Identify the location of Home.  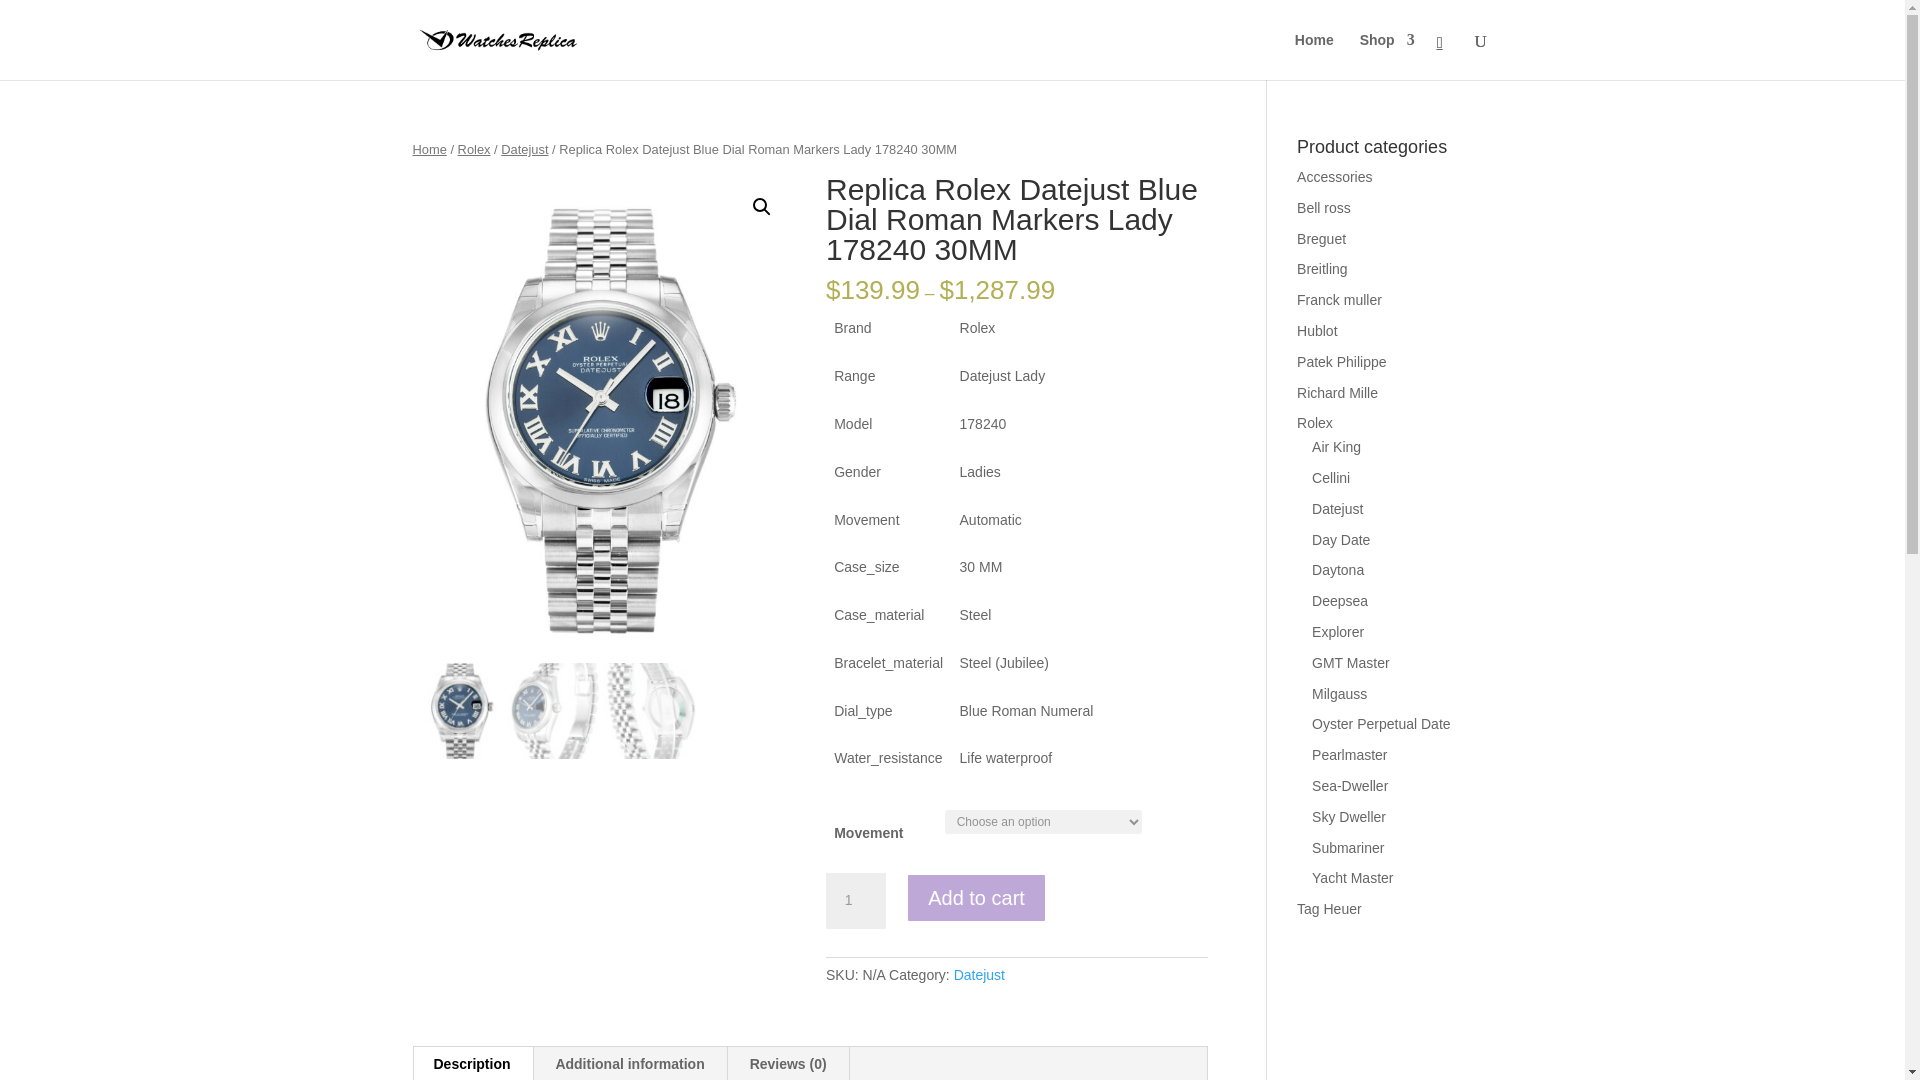
(1314, 56).